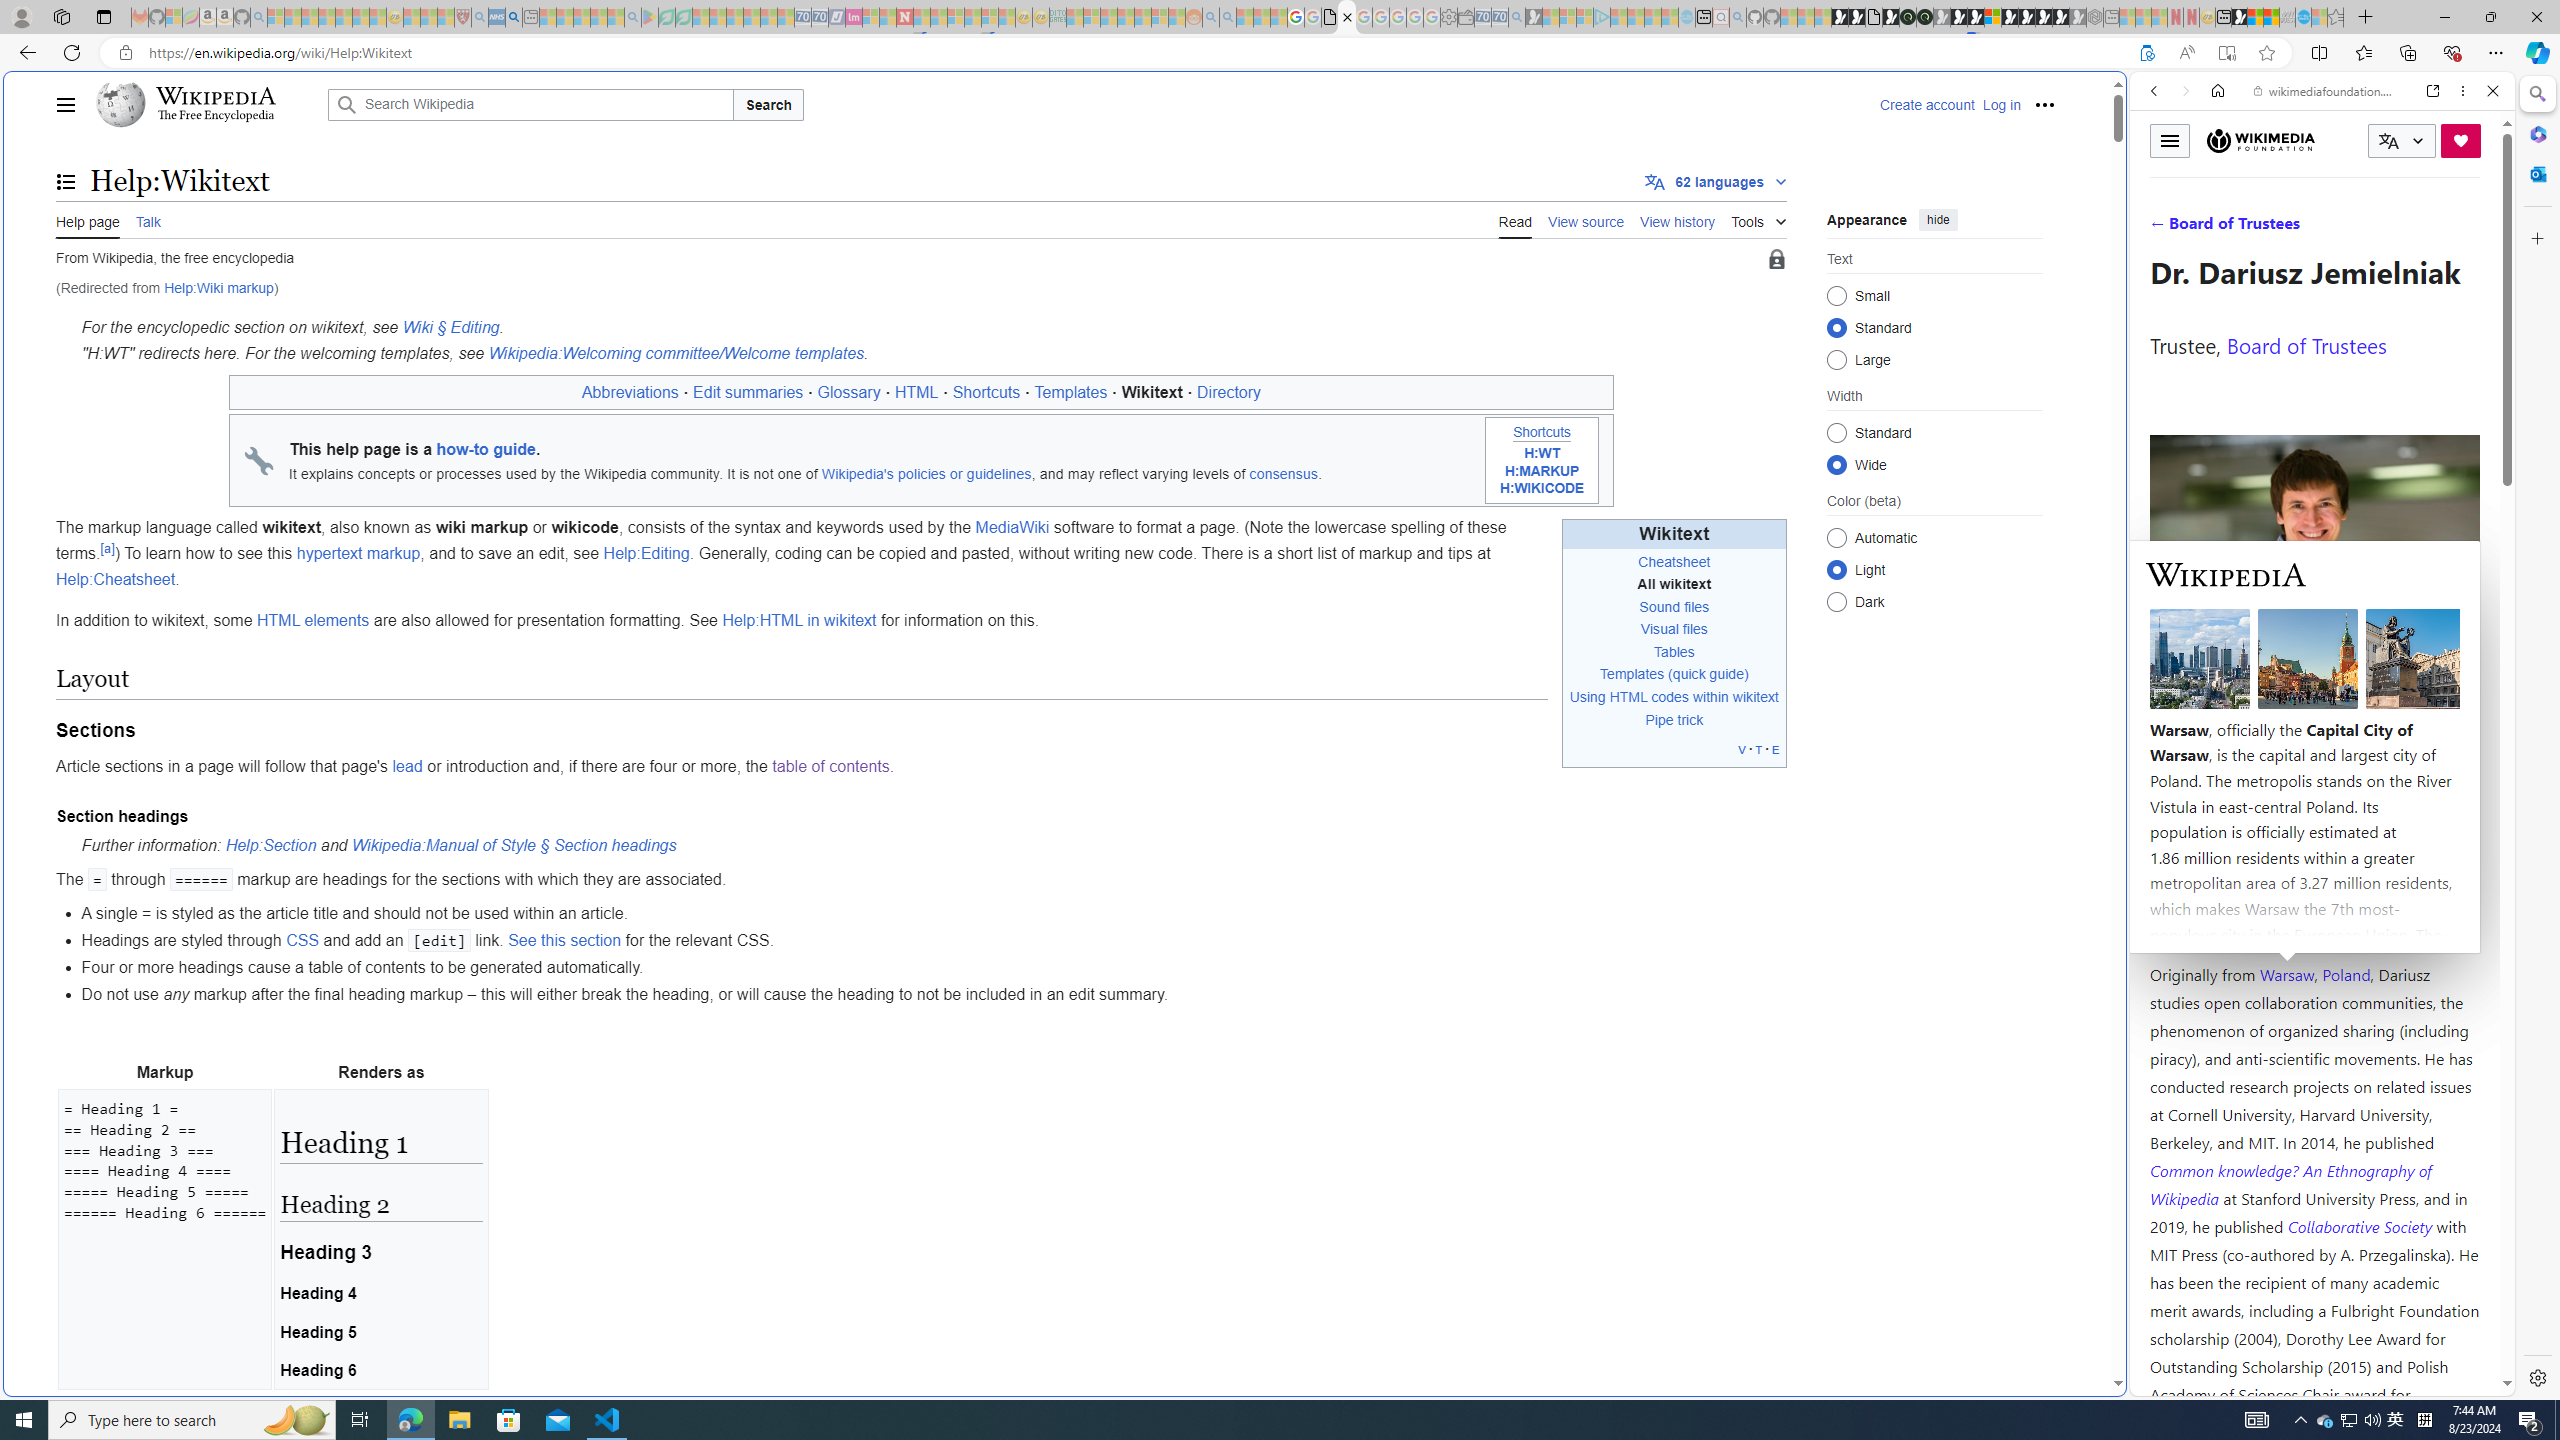  I want to click on Donate now, so click(2461, 140).